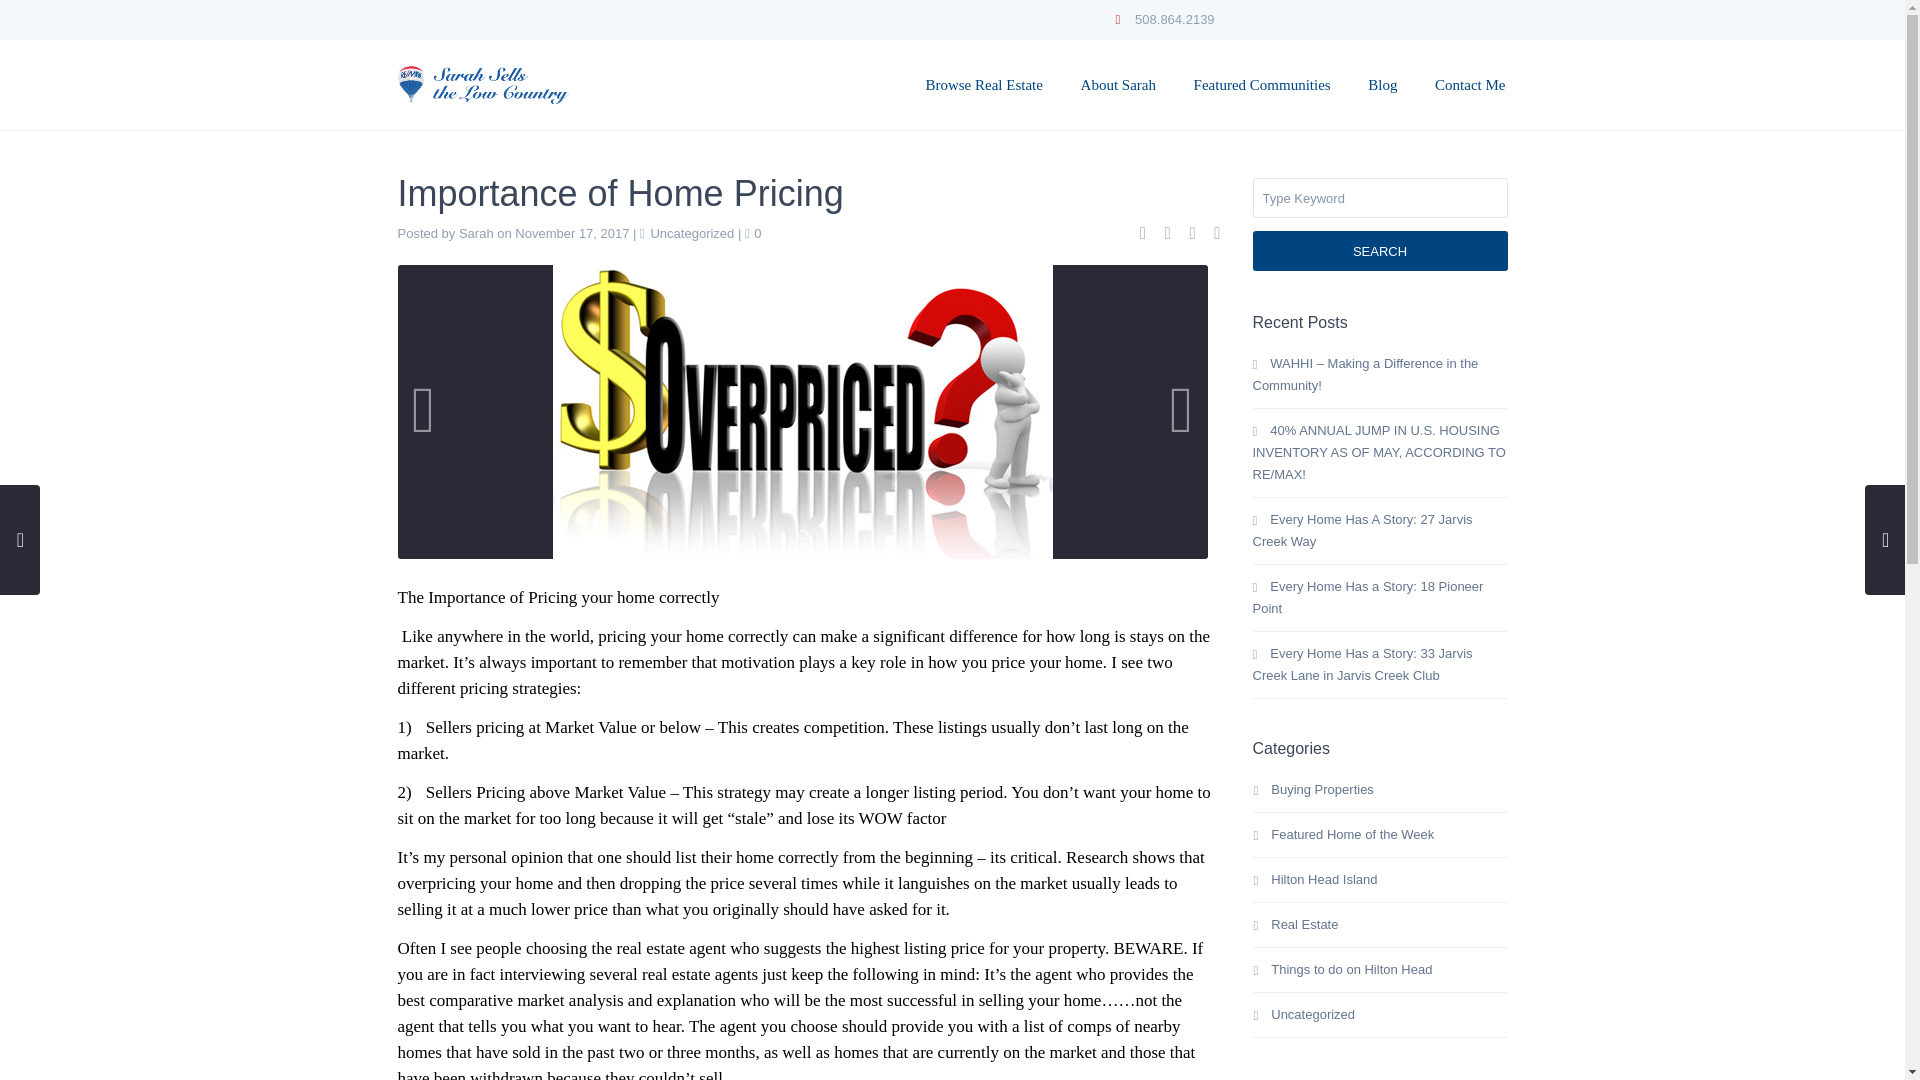 The image size is (1920, 1080). Describe the element at coordinates (1118, 84) in the screenshot. I see `About Sarah` at that location.